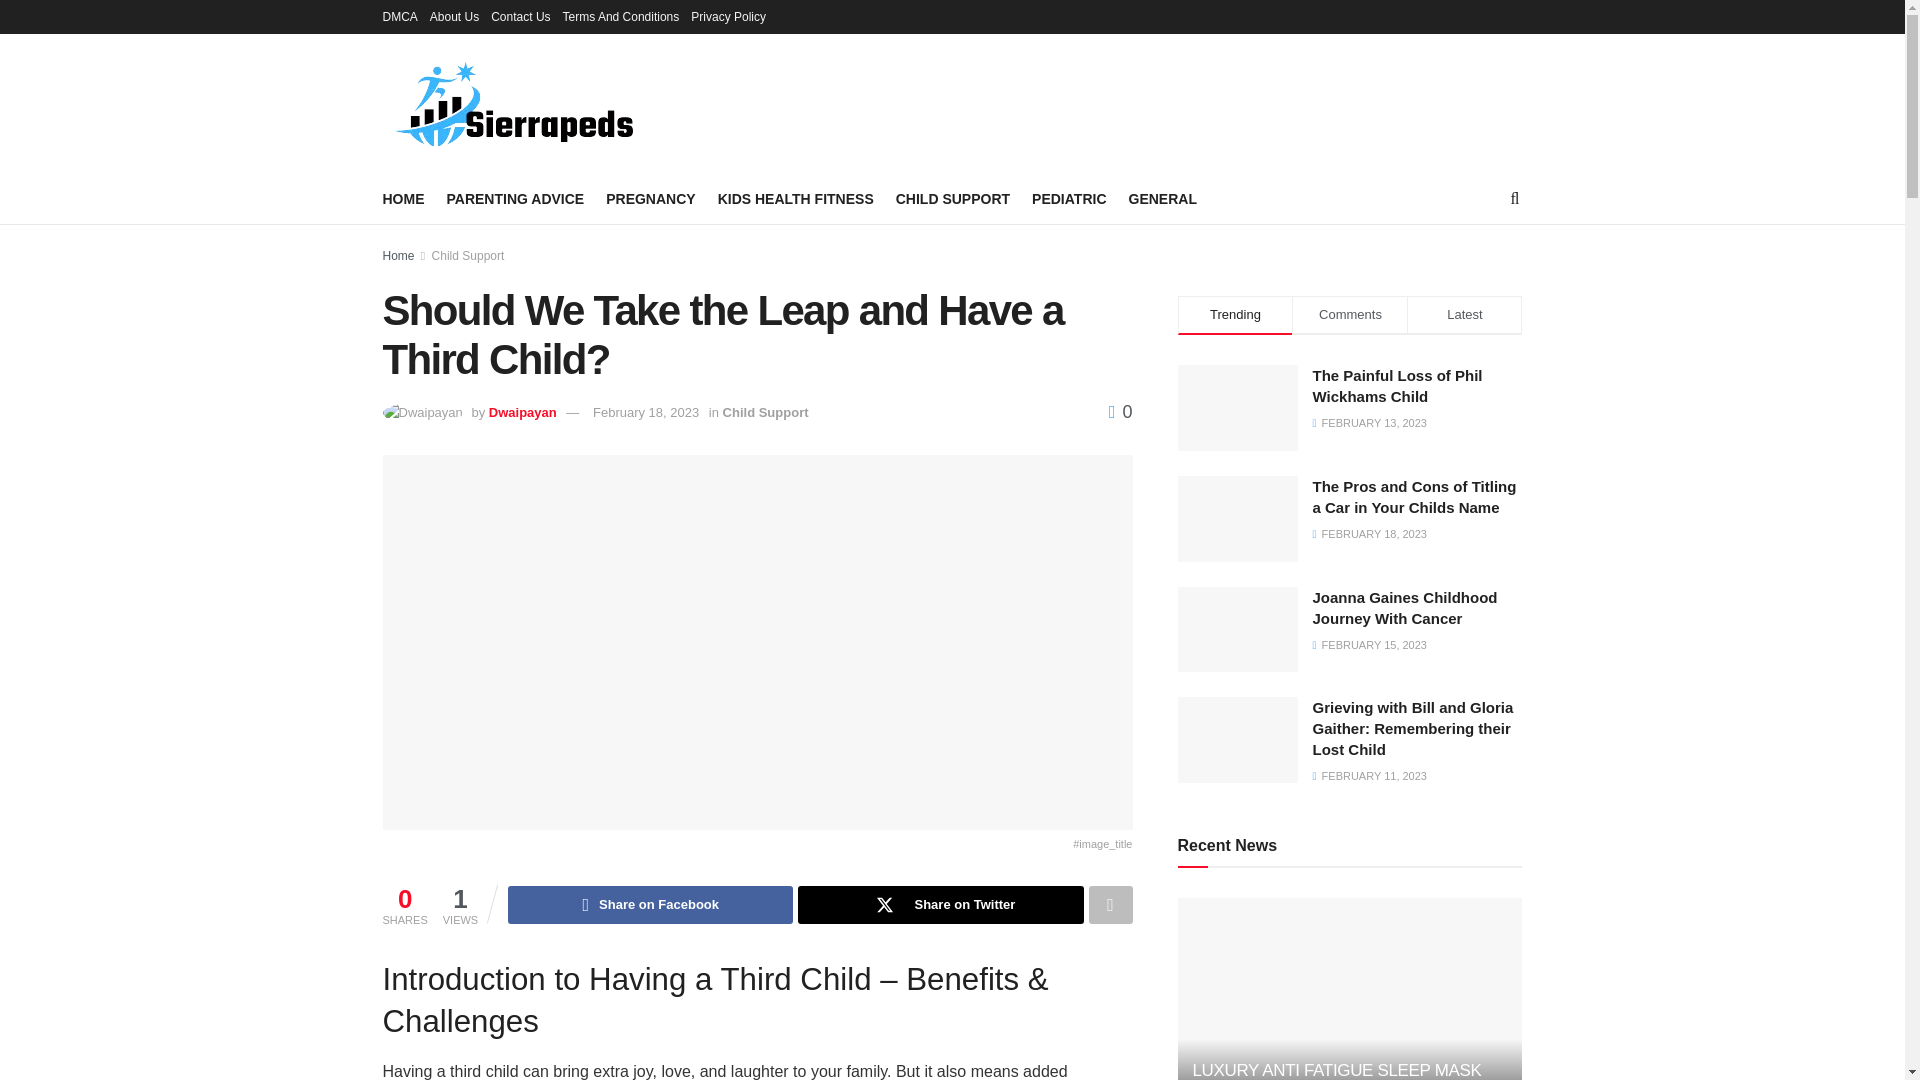  I want to click on GENERAL, so click(1162, 198).